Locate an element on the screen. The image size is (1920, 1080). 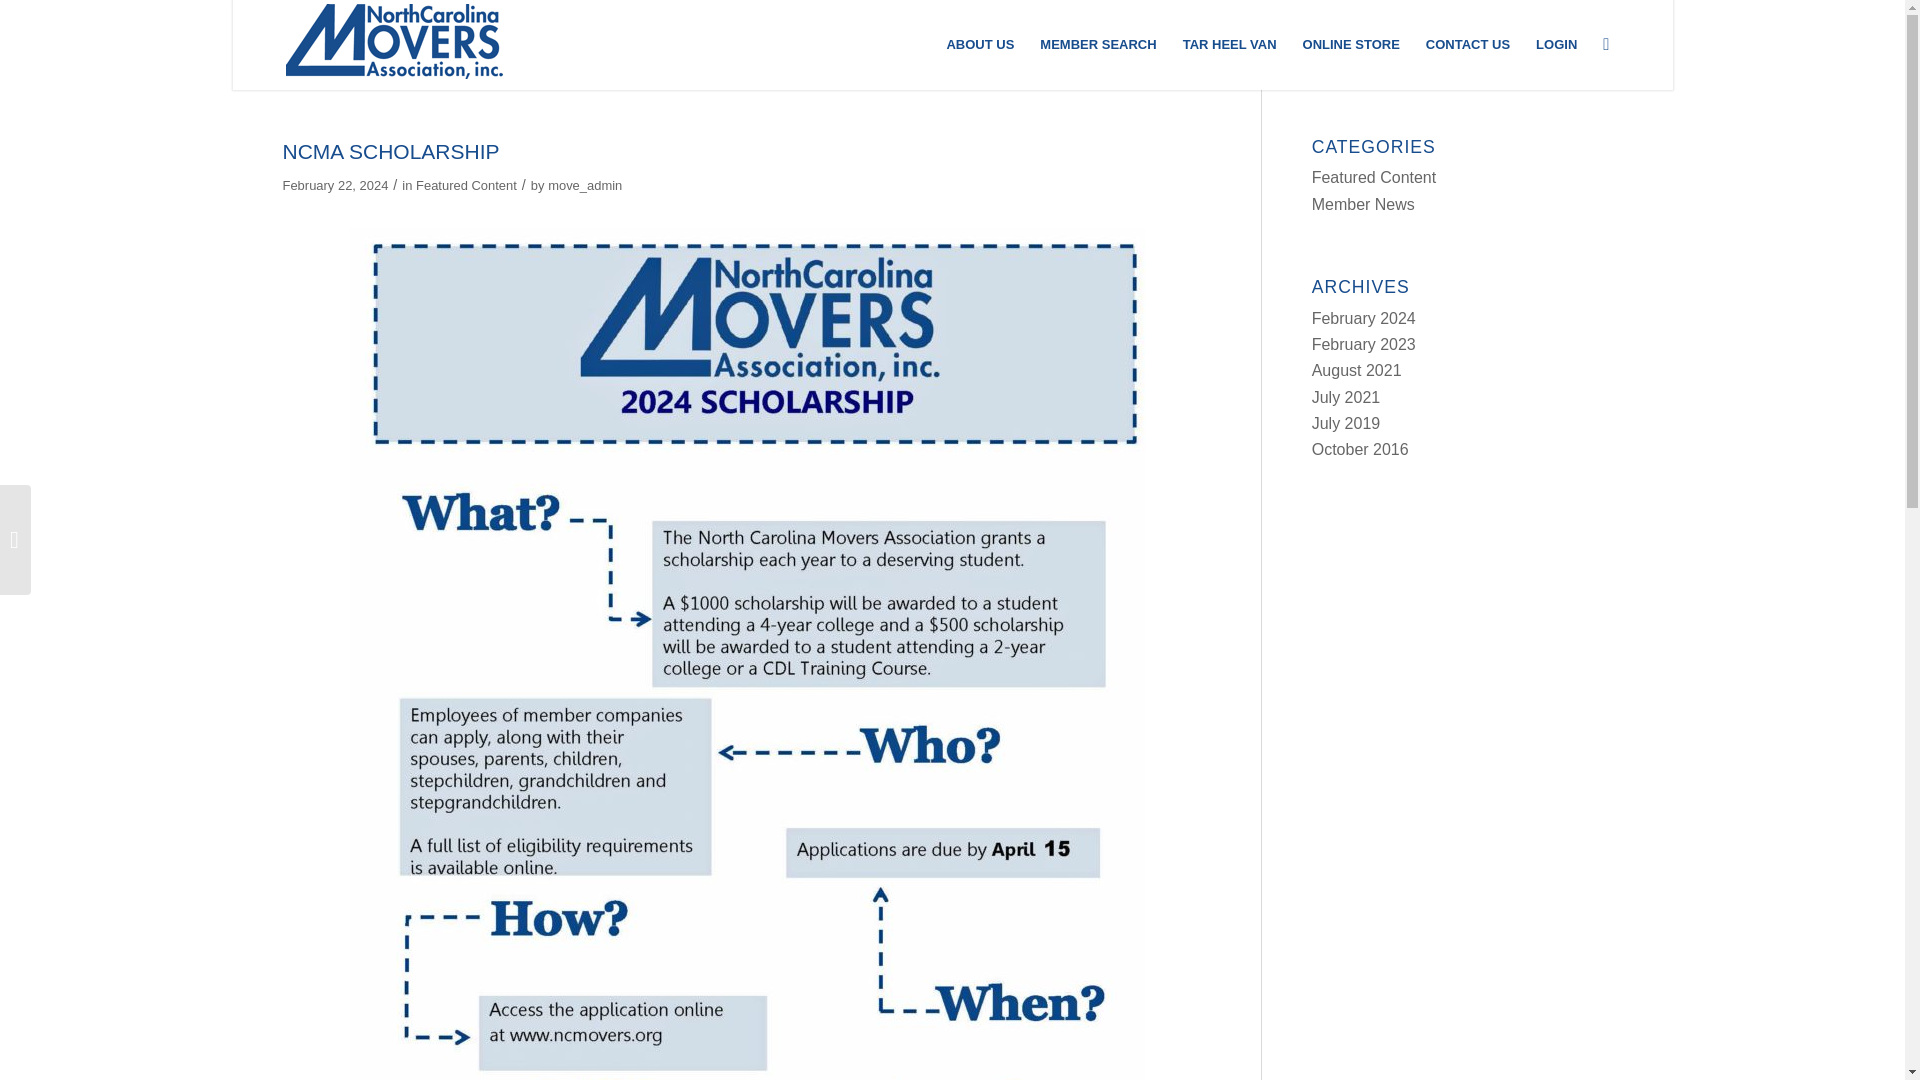
MEMBER SEARCH is located at coordinates (1098, 44).